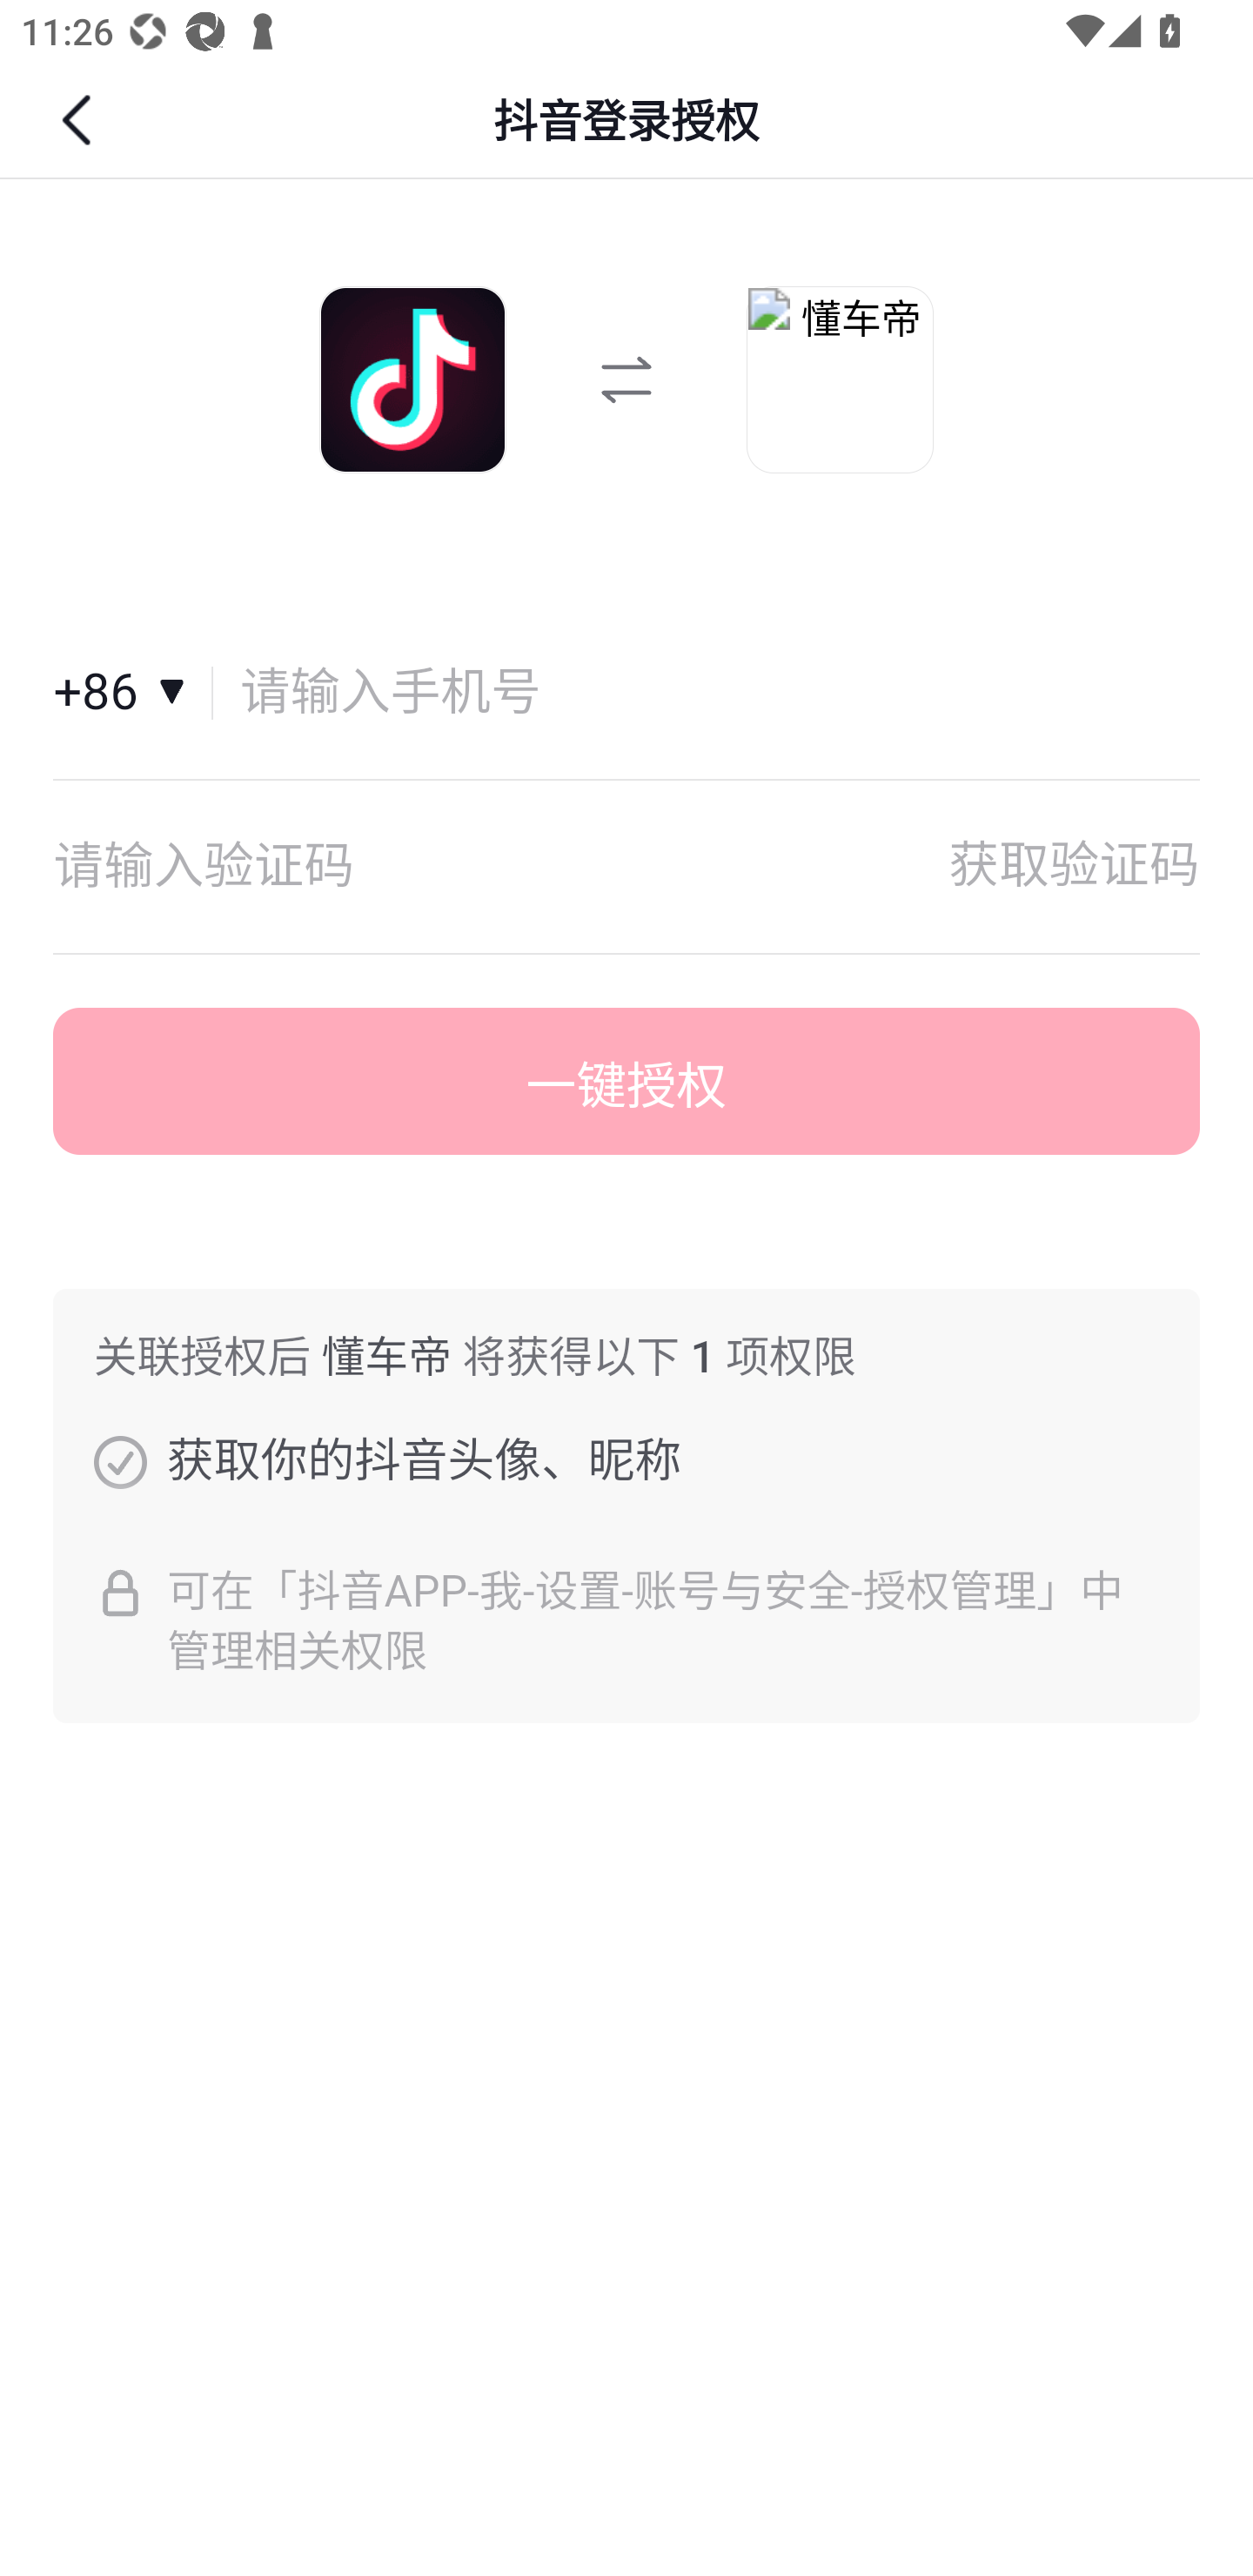  I want to click on 一键授权, so click(626, 1082).